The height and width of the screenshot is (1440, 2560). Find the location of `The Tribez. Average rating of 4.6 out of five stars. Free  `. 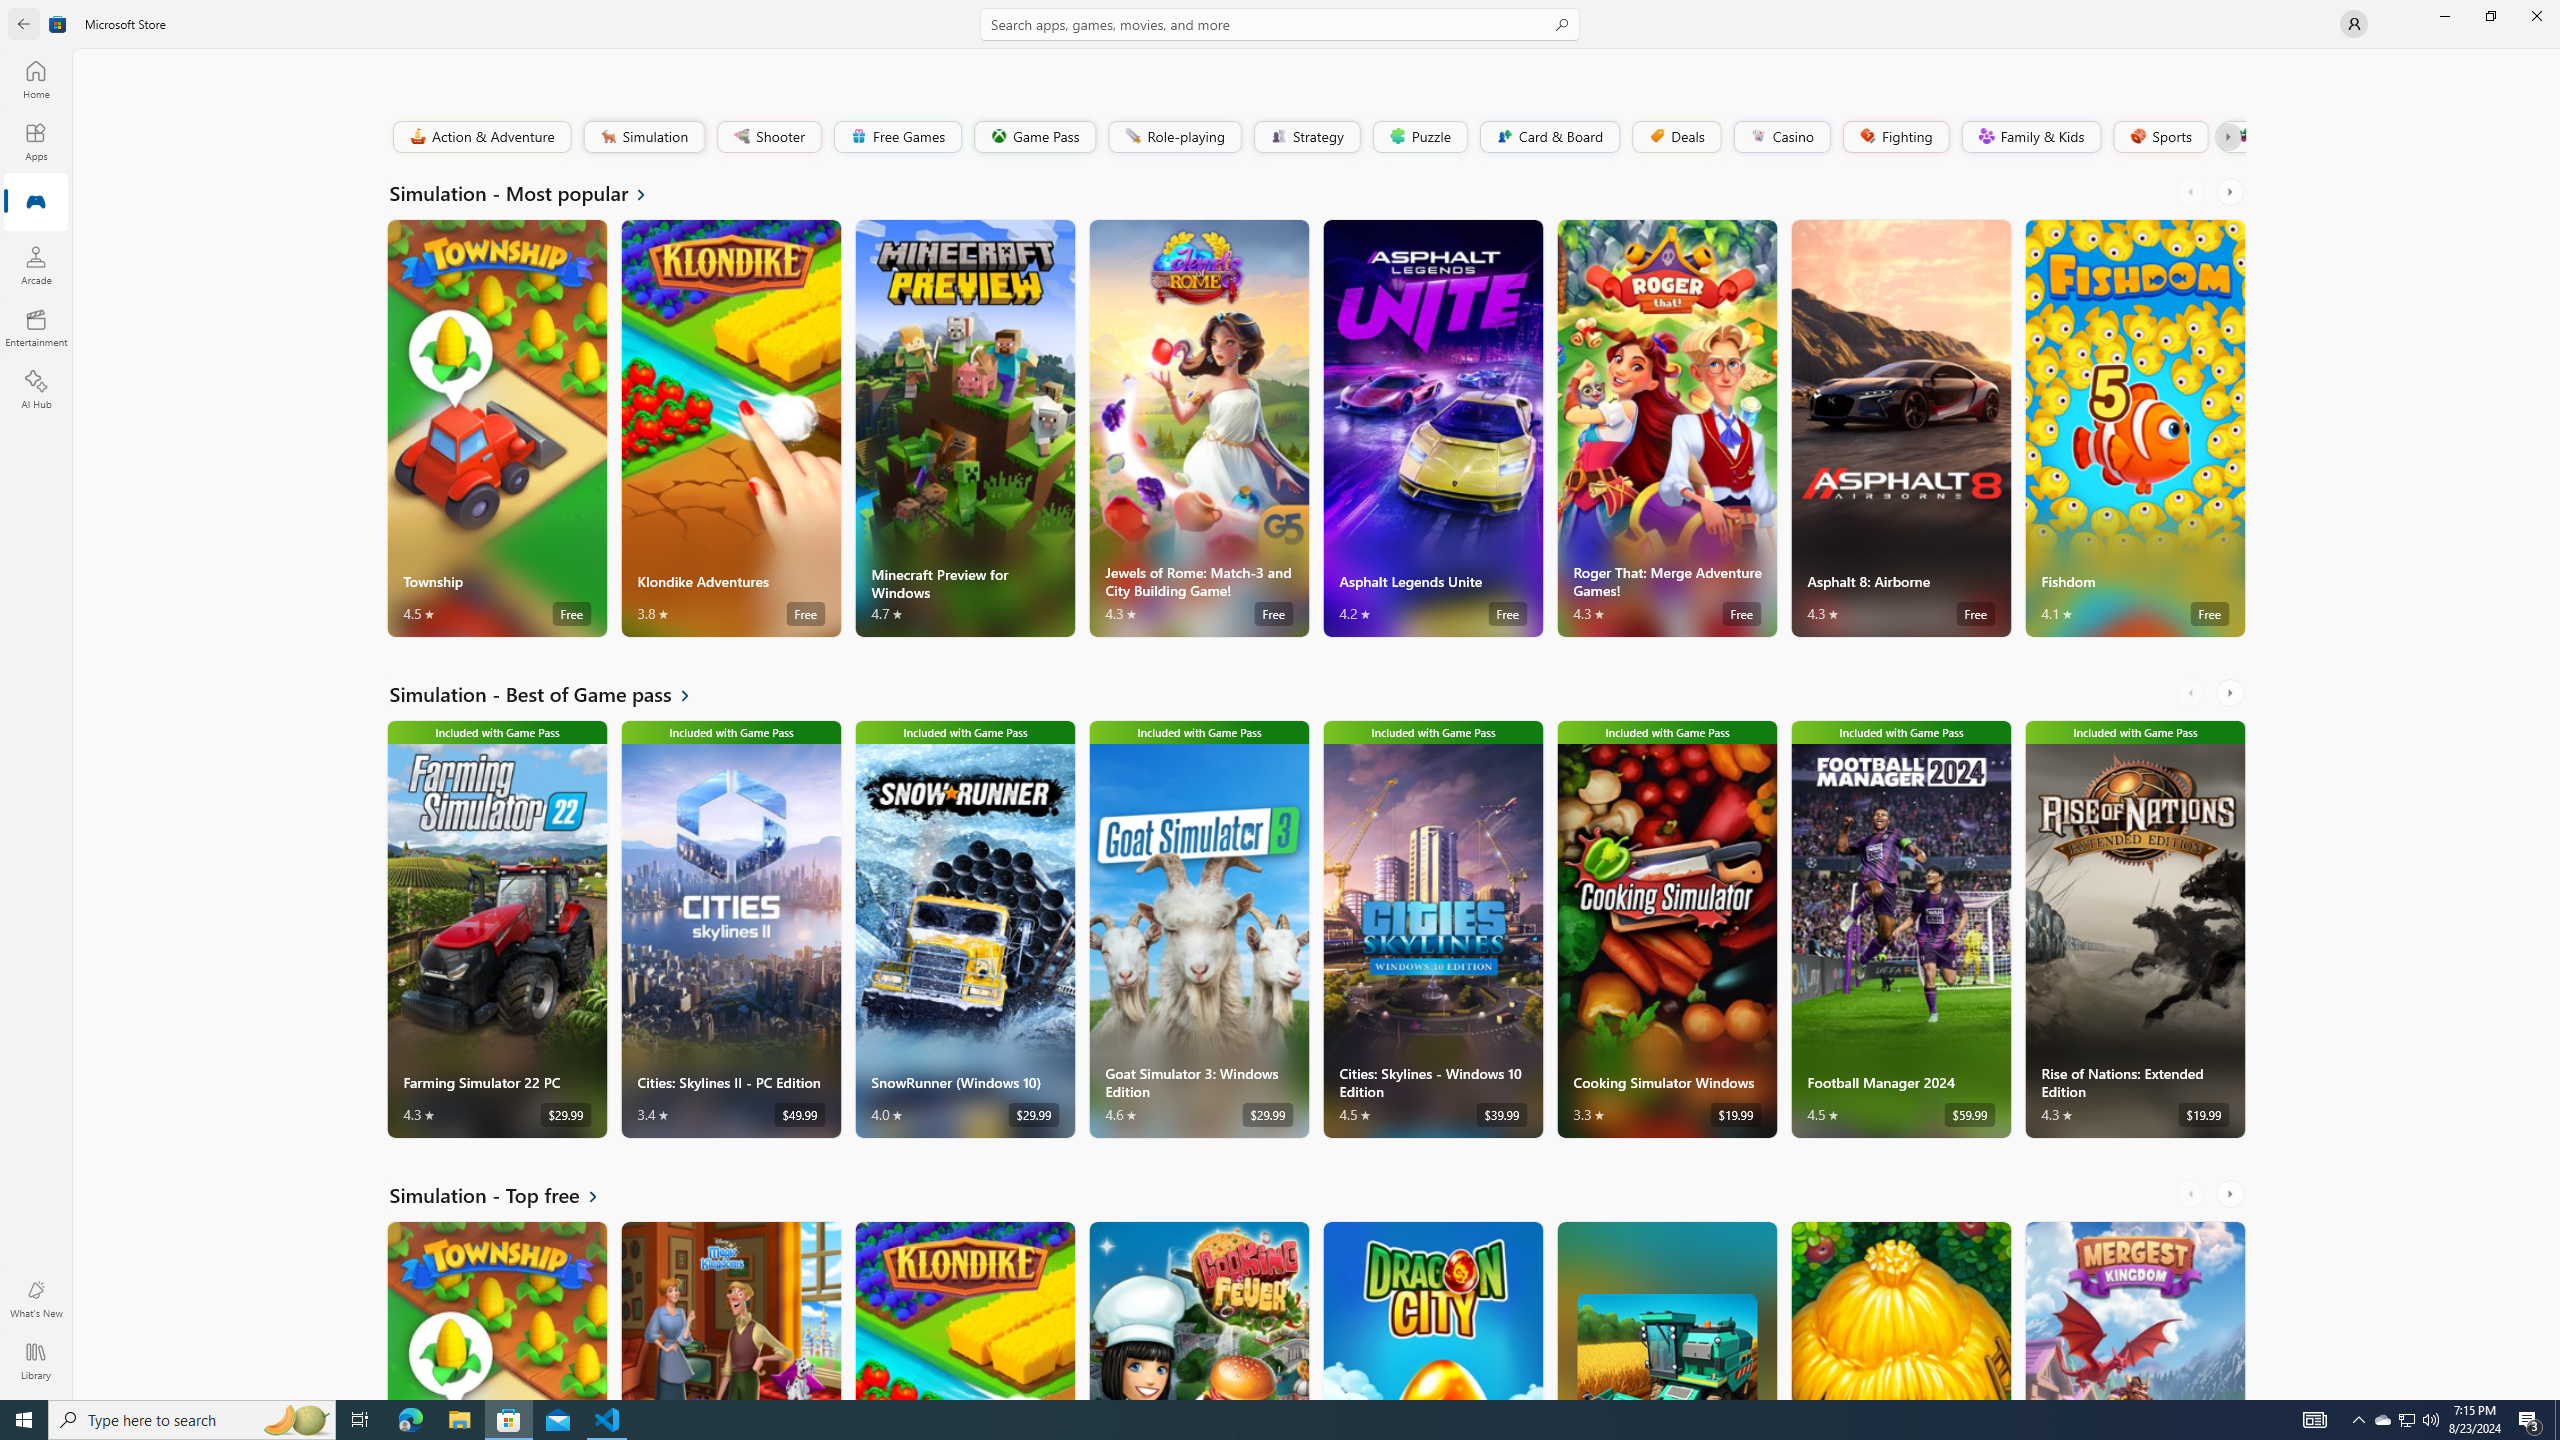

The Tribez. Average rating of 4.6 out of five stars. Free   is located at coordinates (1900, 1310).